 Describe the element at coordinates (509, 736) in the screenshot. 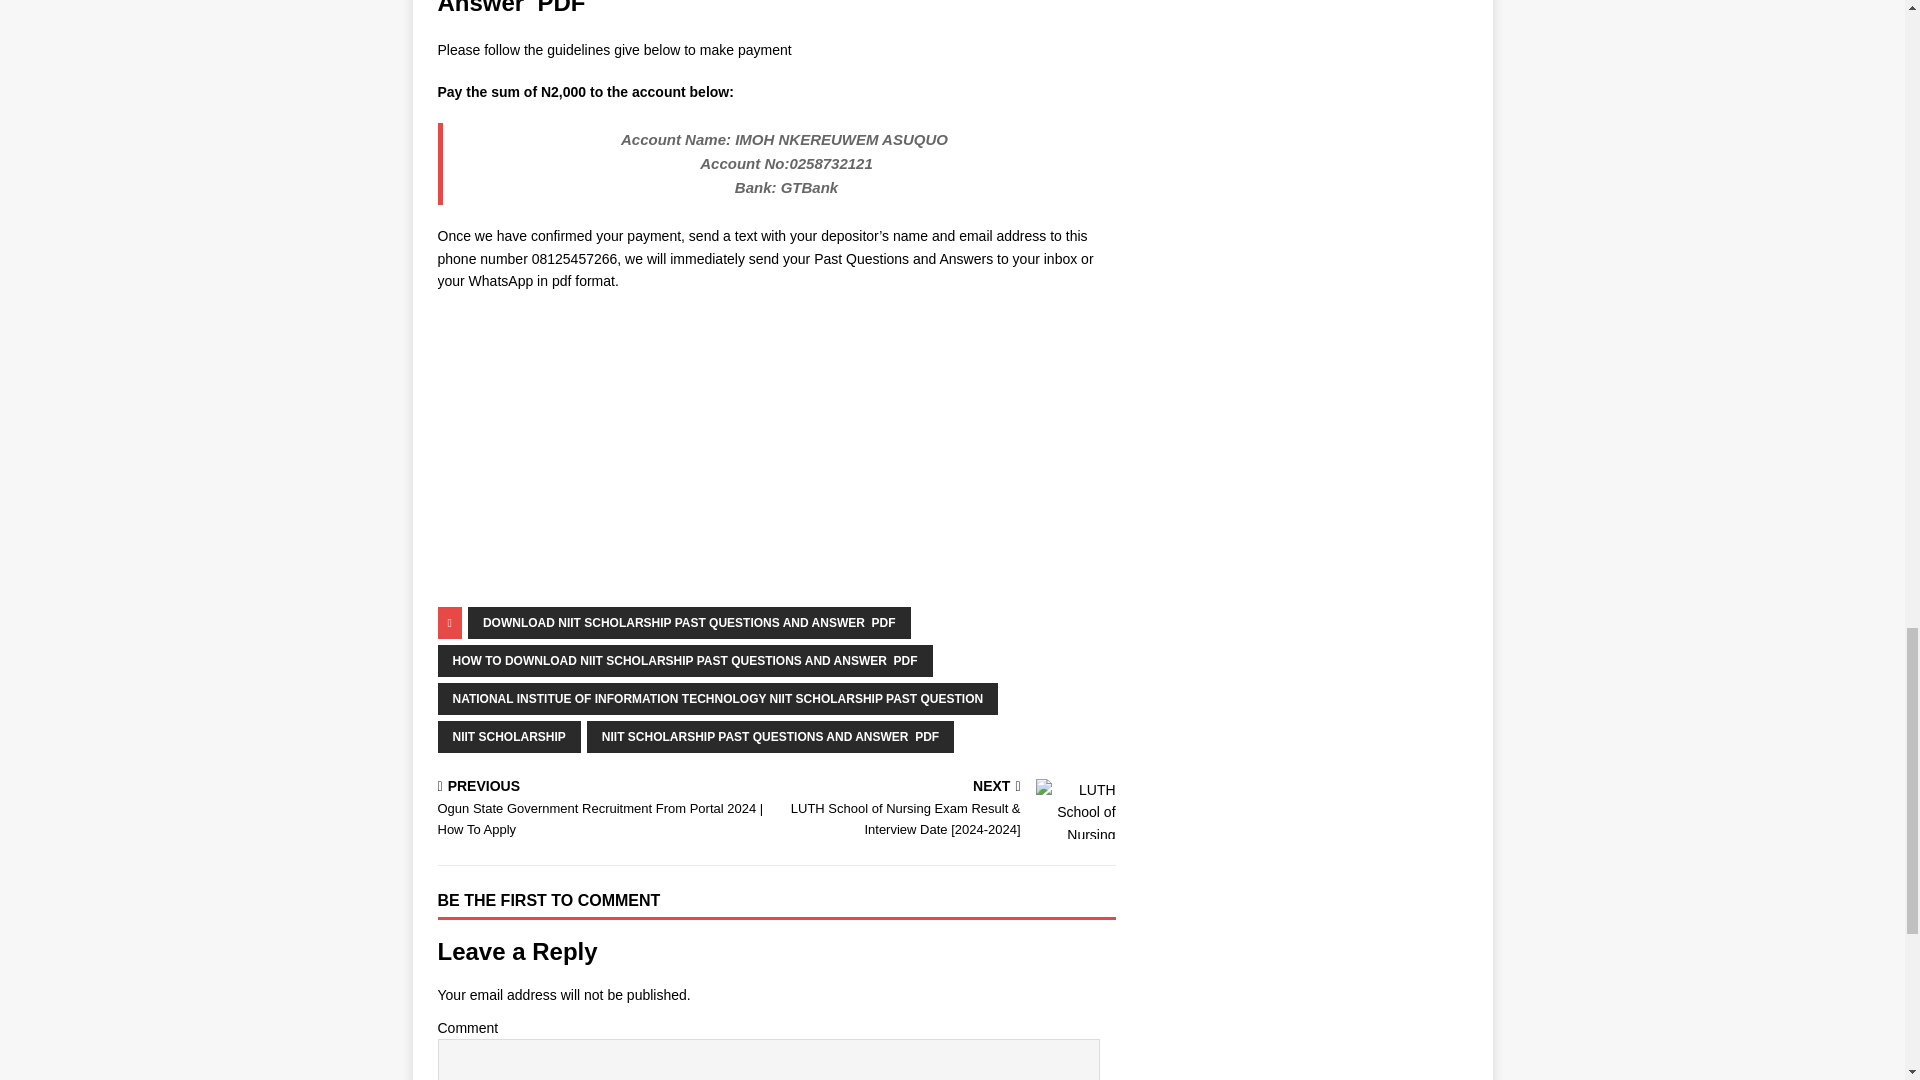

I see `NIIT SCHOLARSHIP` at that location.